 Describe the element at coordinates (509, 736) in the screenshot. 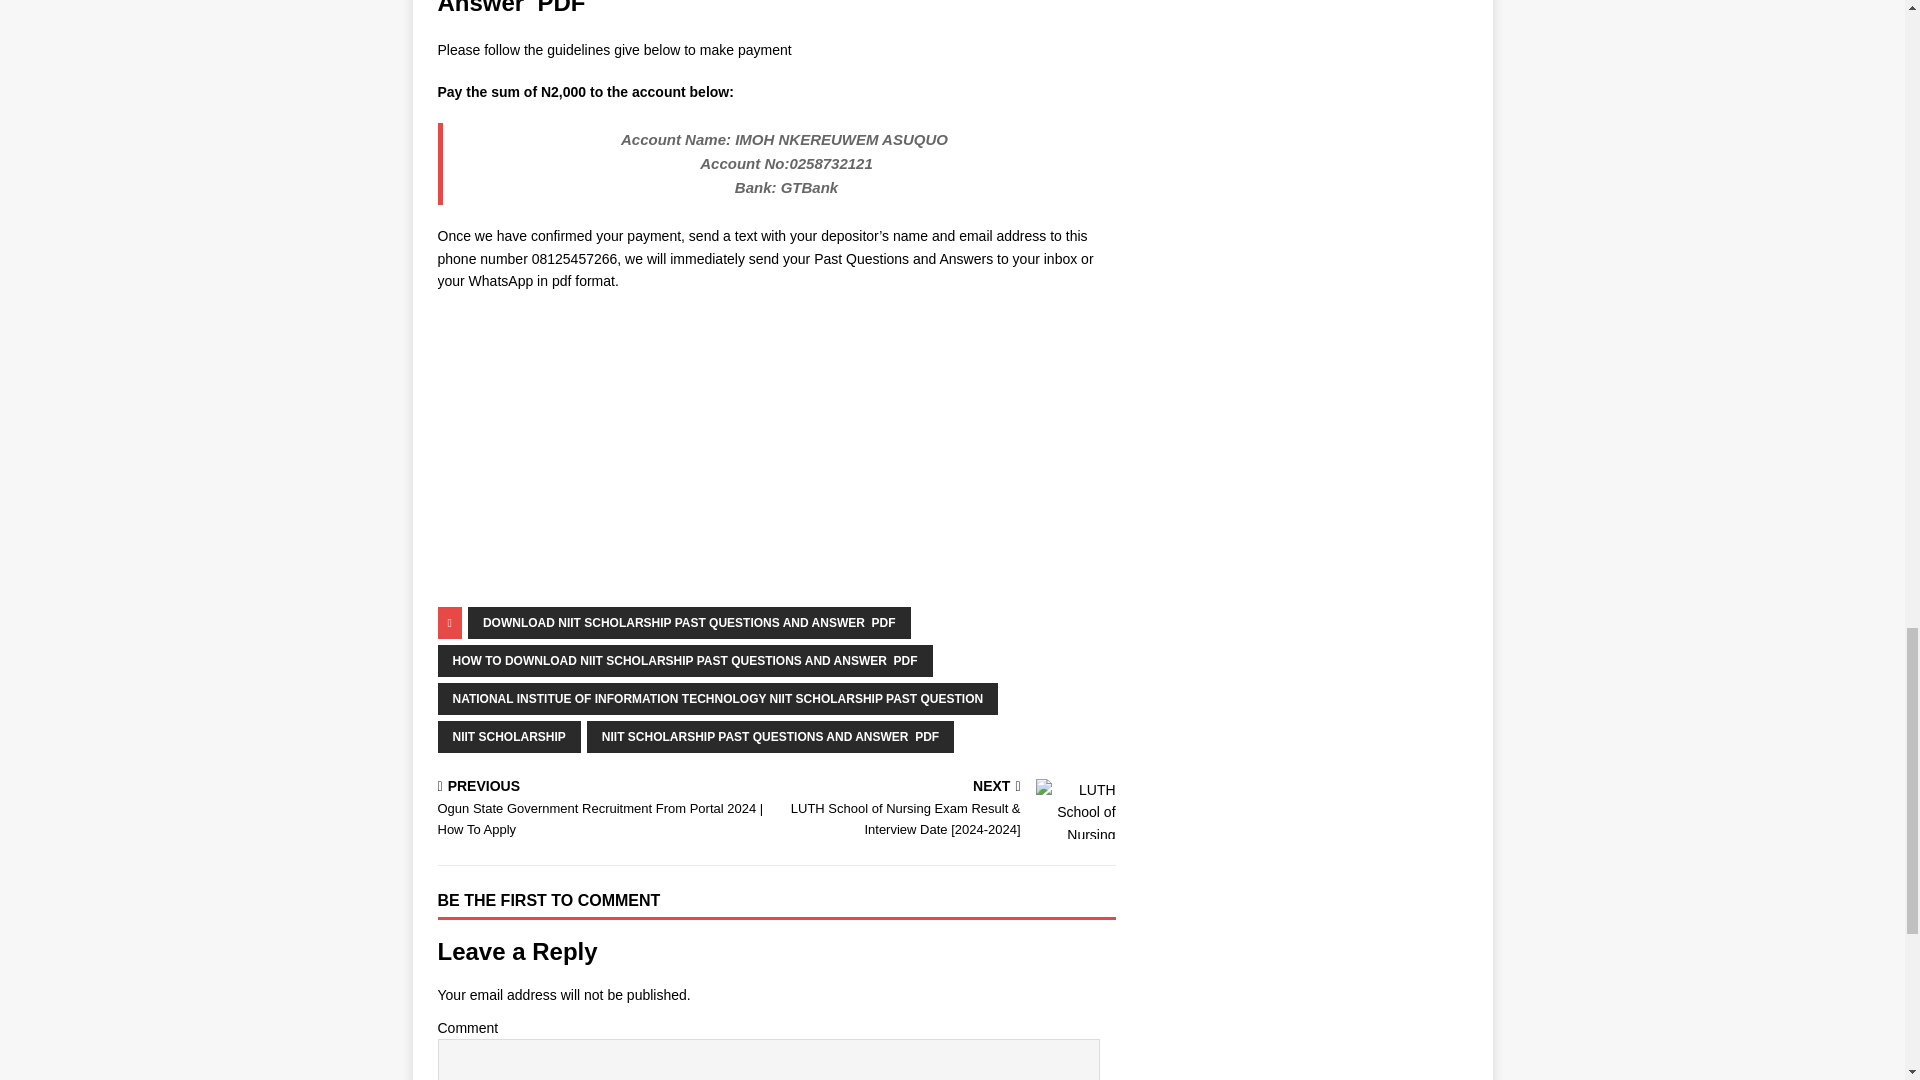

I see `NIIT SCHOLARSHIP` at that location.